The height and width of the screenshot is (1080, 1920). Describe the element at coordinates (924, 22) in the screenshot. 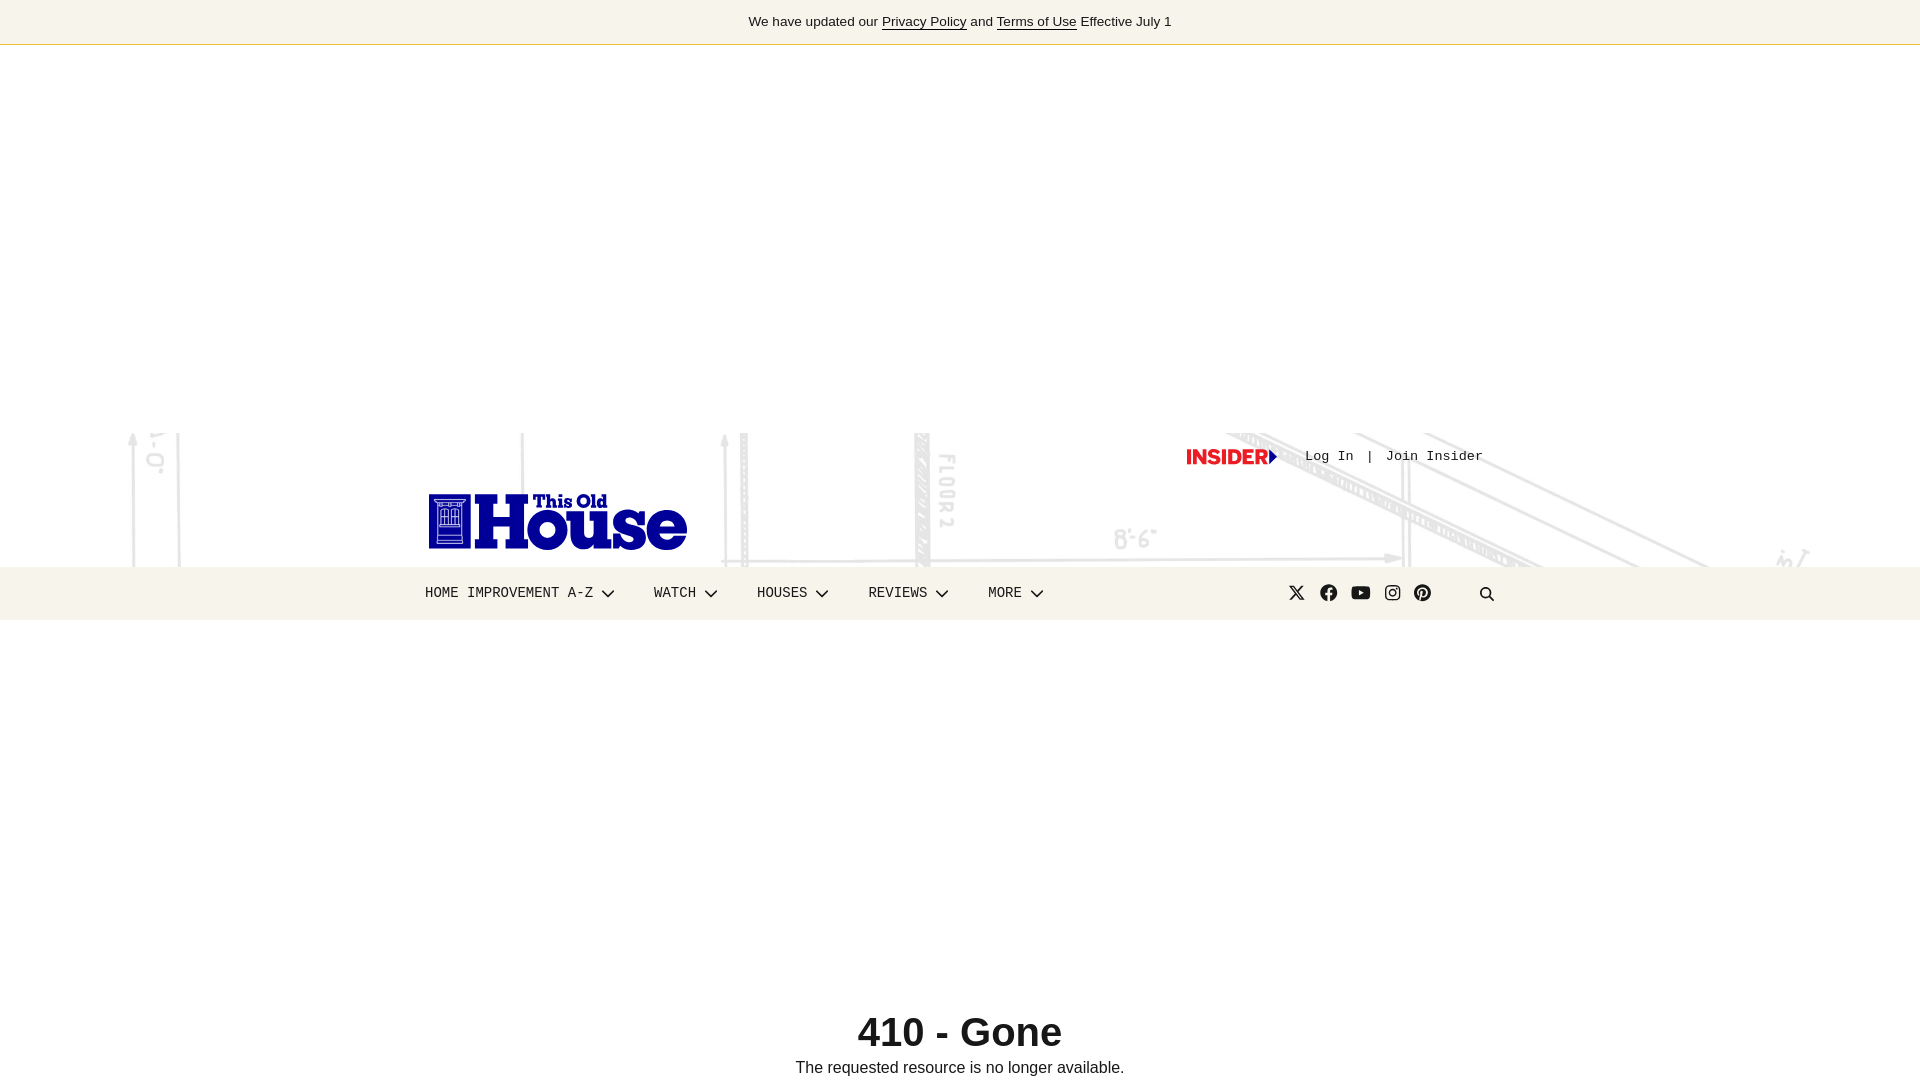

I see `Privacy Policy` at that location.